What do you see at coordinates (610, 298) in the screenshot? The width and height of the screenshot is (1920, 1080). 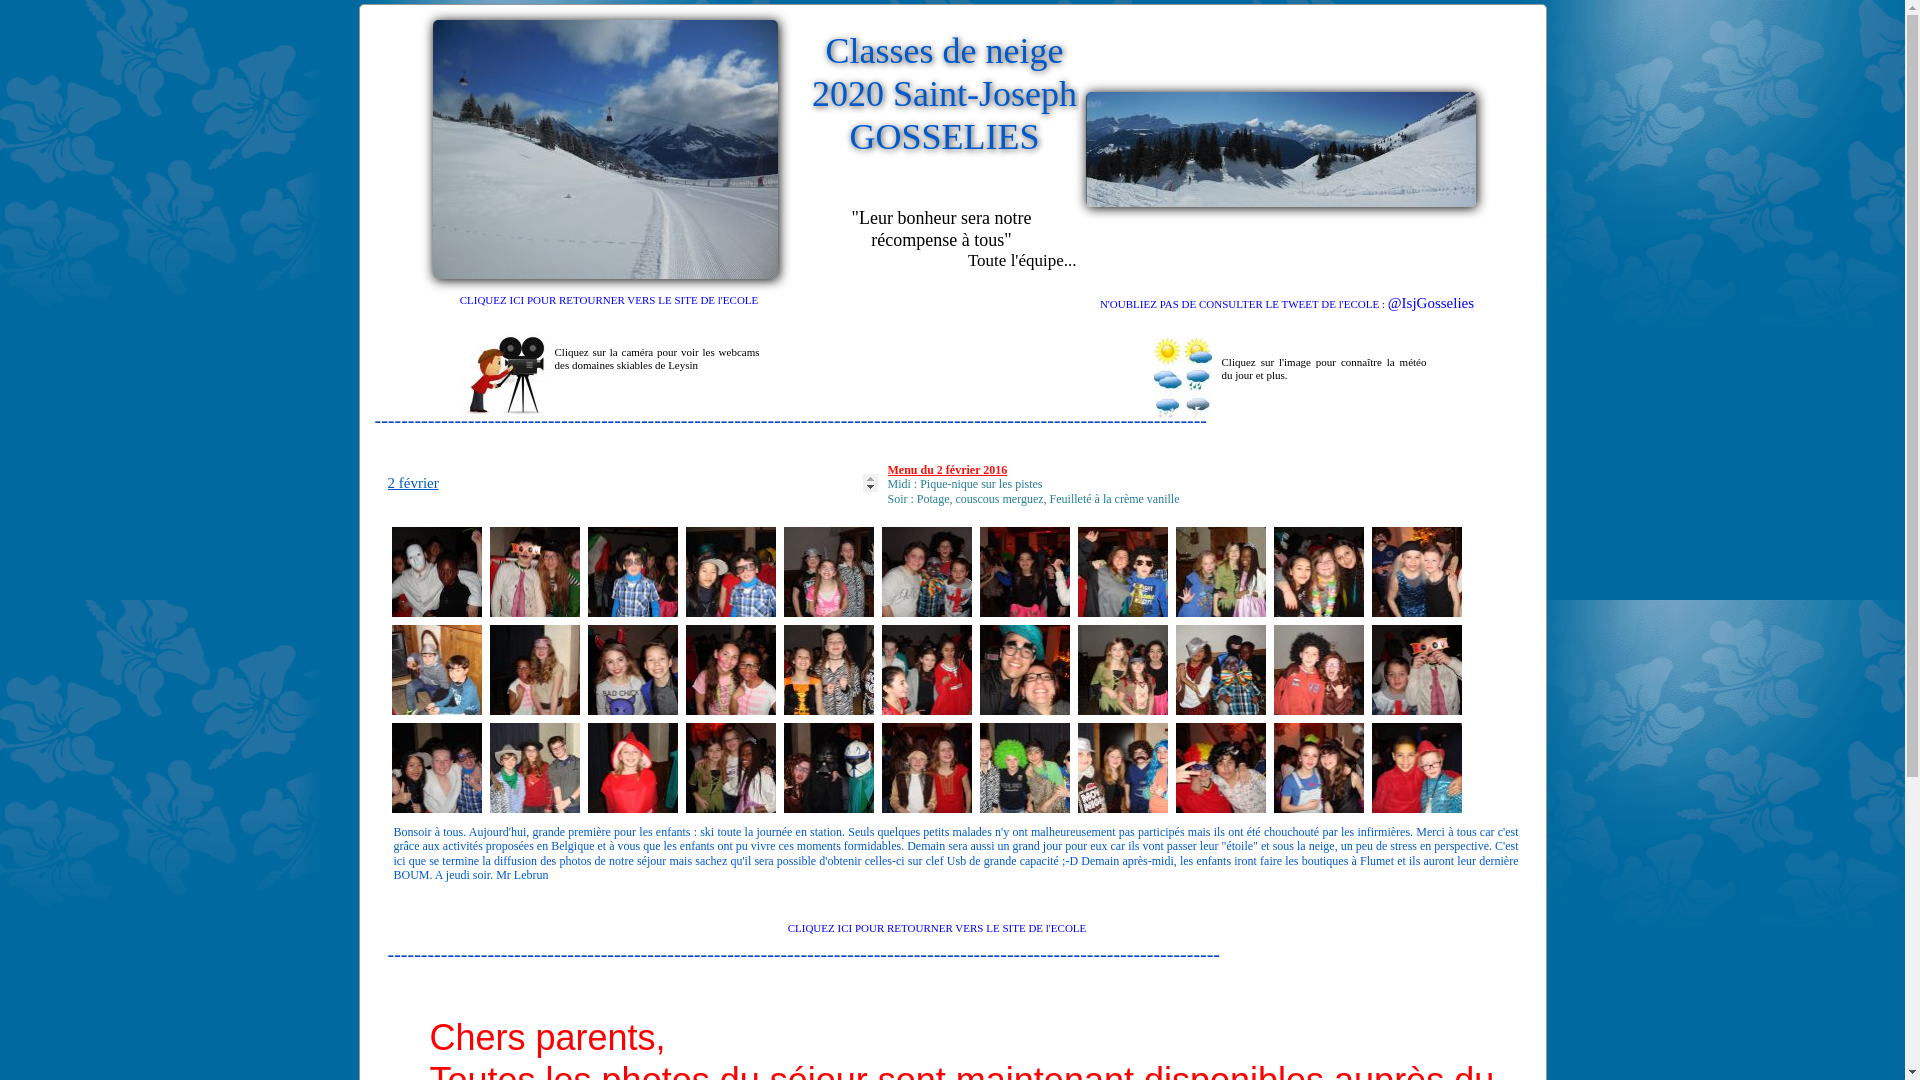 I see `CLIQUEZ ICI POUR RETOURNER VERS LE SITE DE l'ECOLE` at bounding box center [610, 298].